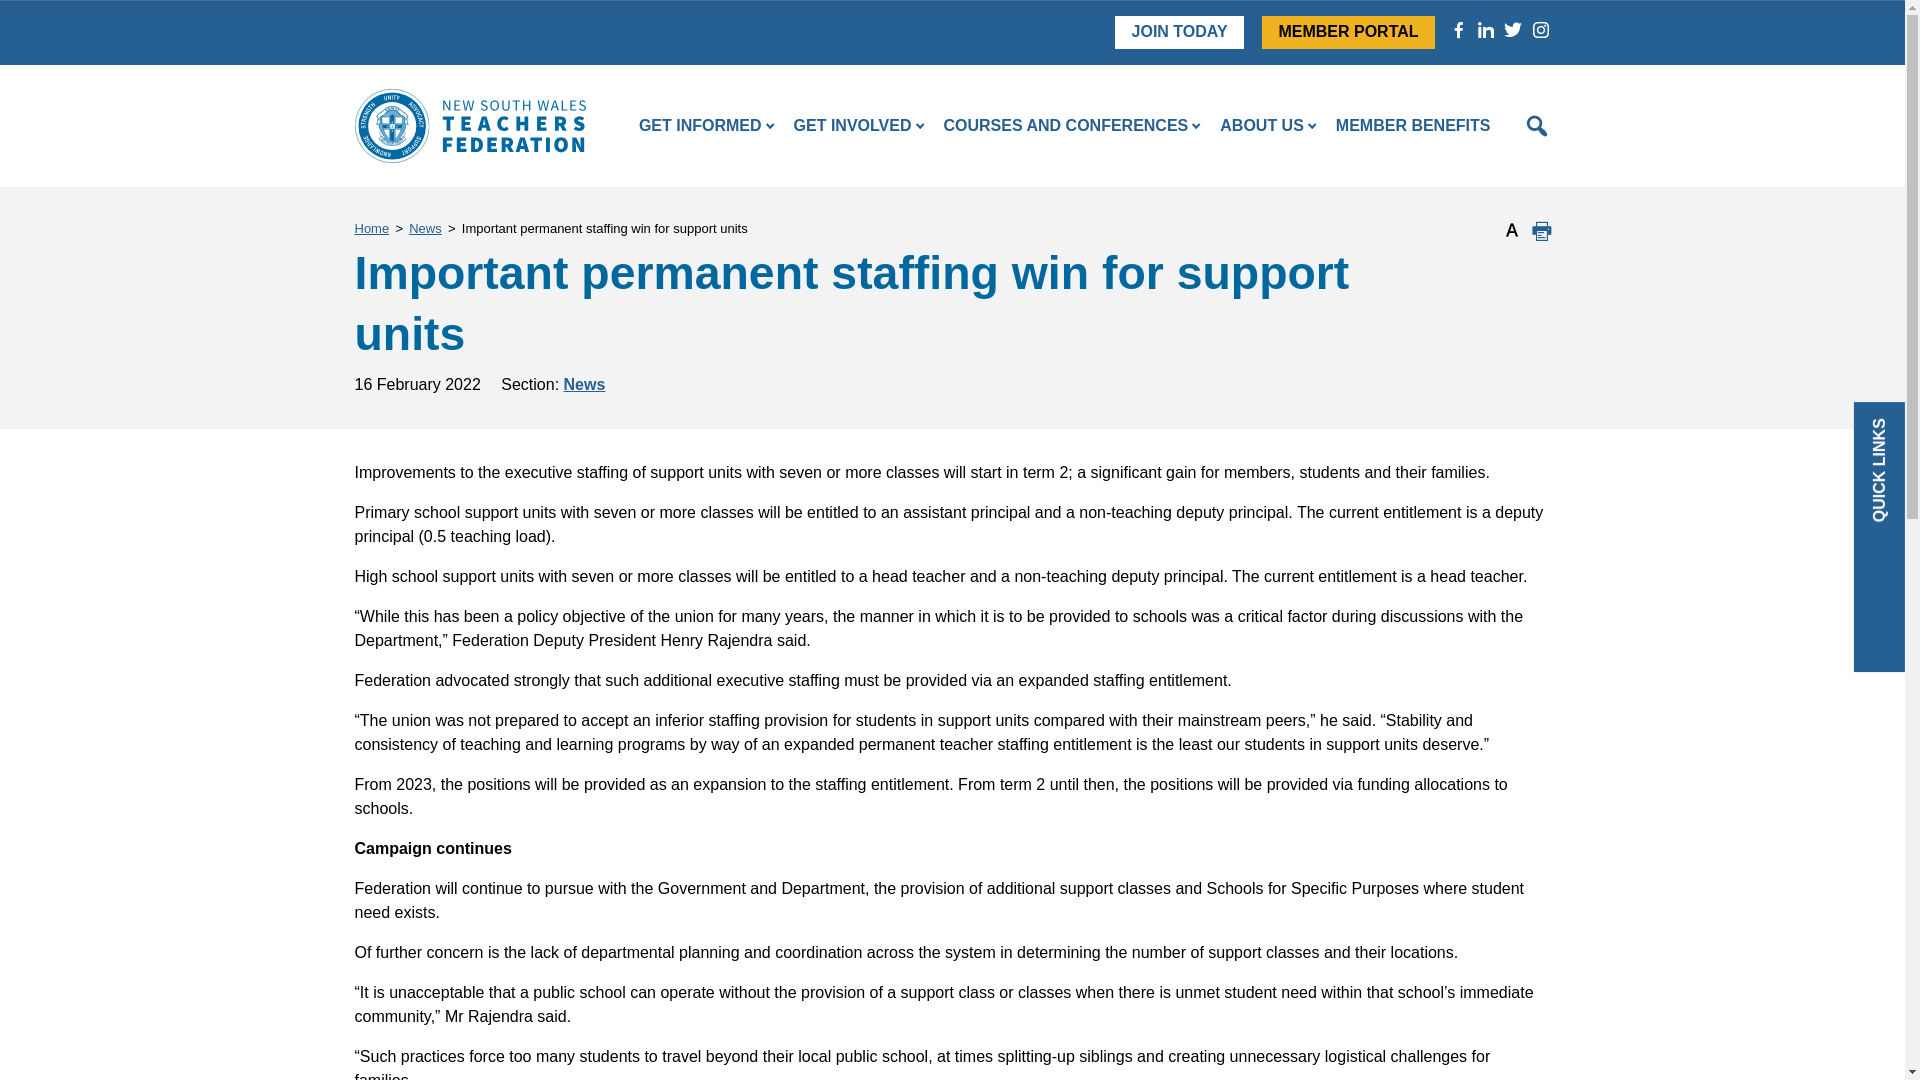 The image size is (1920, 1080). What do you see at coordinates (700, 126) in the screenshot?
I see `GET INFORMED` at bounding box center [700, 126].